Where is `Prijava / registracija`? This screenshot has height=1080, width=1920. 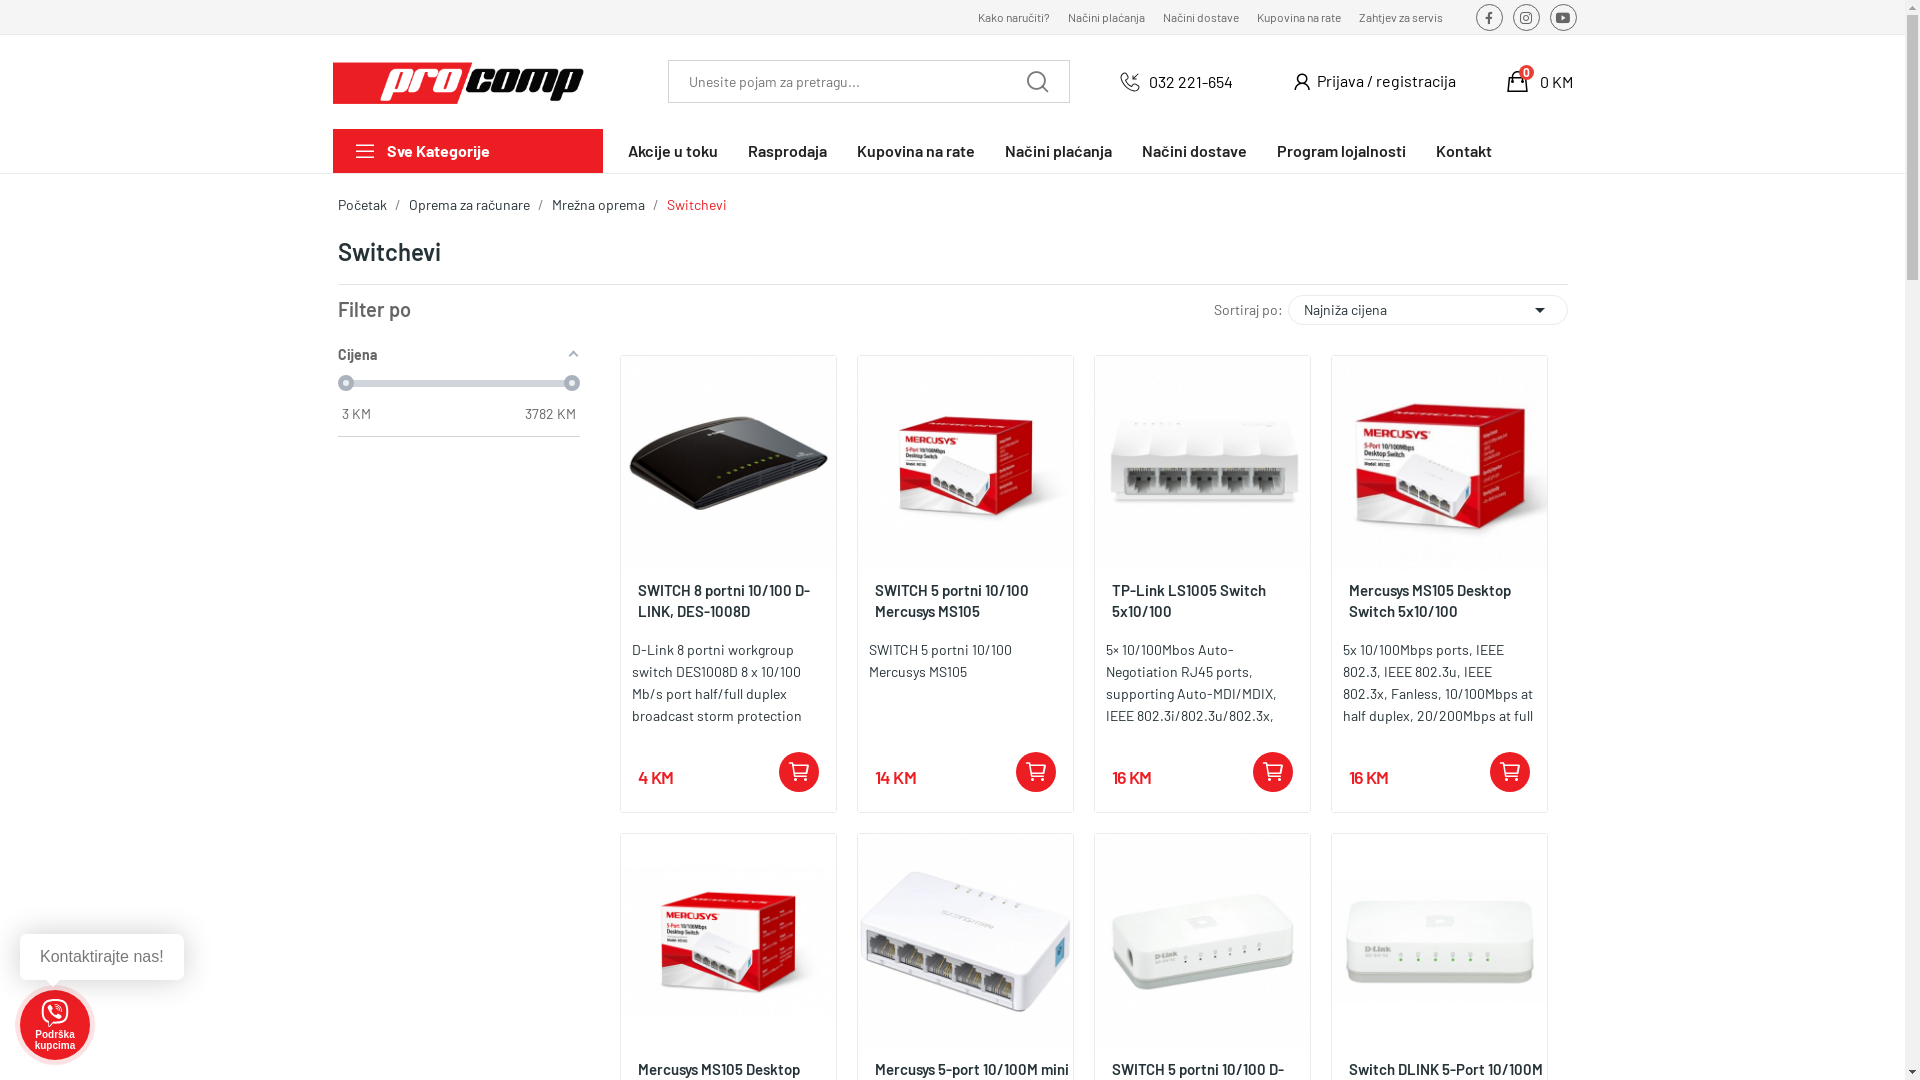
Prijava / registracija is located at coordinates (1383, 82).